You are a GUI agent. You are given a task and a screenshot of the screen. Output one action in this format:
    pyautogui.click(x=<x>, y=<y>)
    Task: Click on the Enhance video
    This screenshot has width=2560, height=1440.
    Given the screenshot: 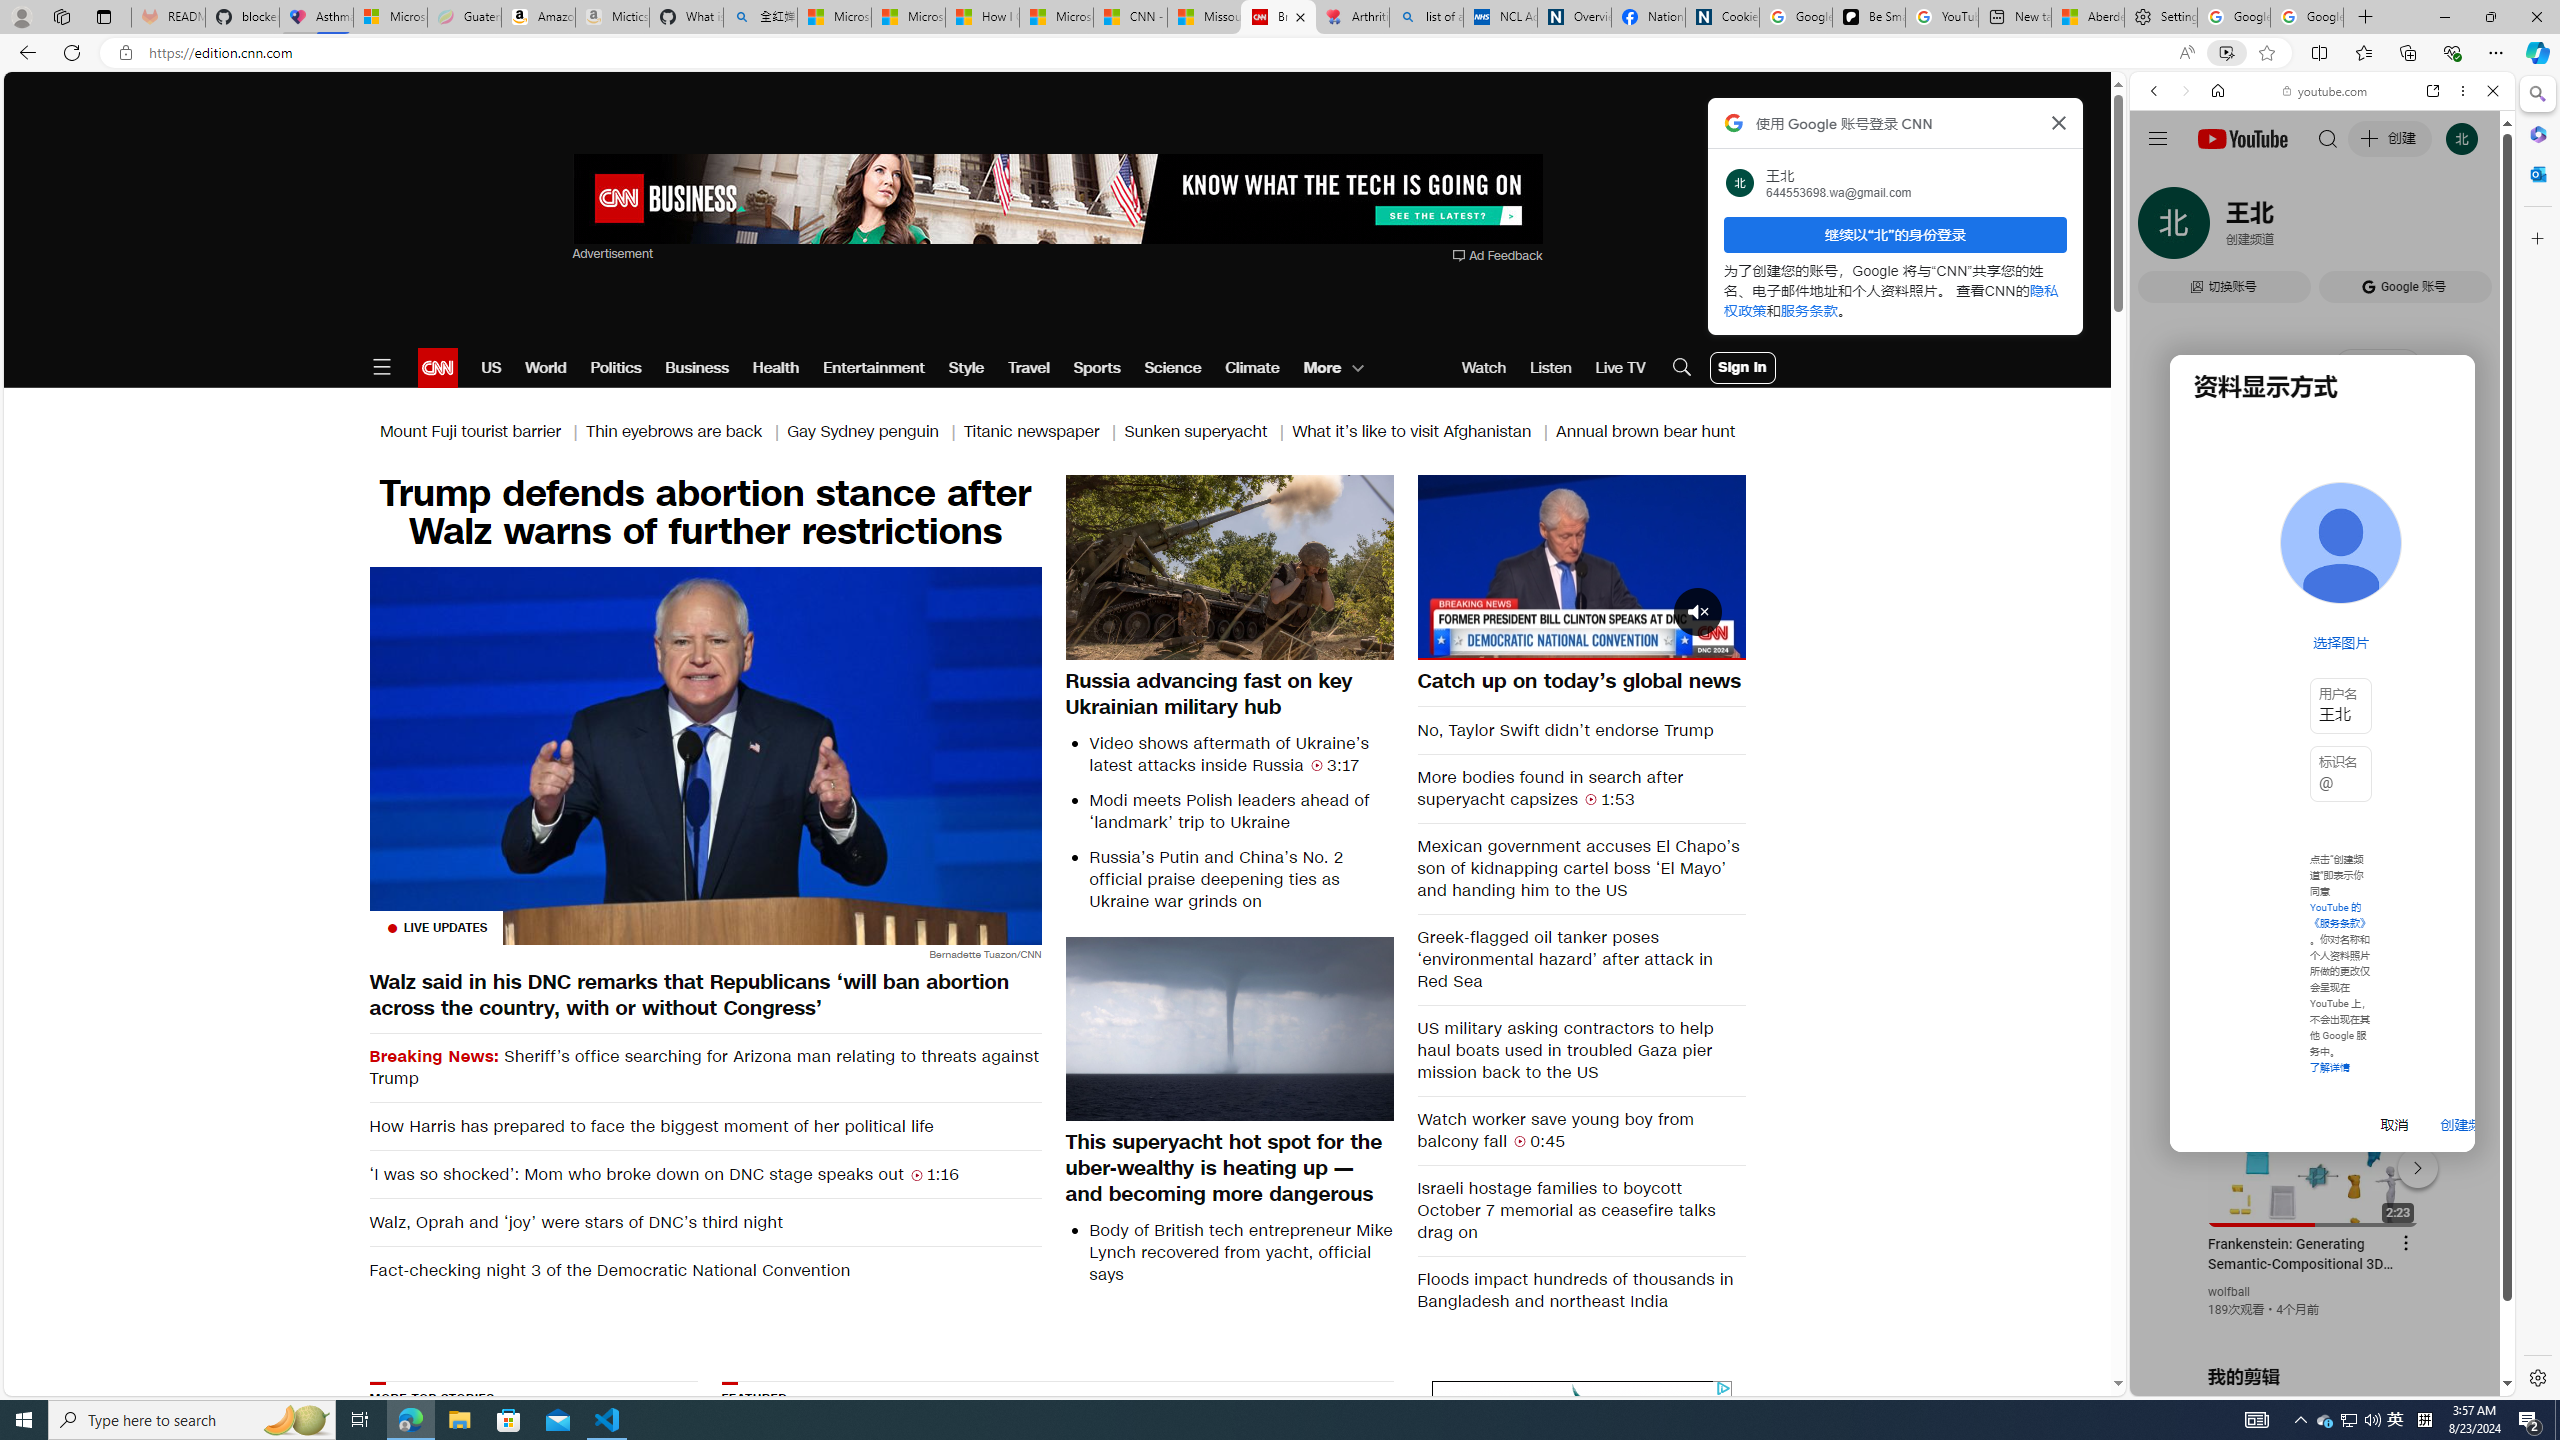 What is the action you would take?
    pyautogui.click(x=2226, y=53)
    